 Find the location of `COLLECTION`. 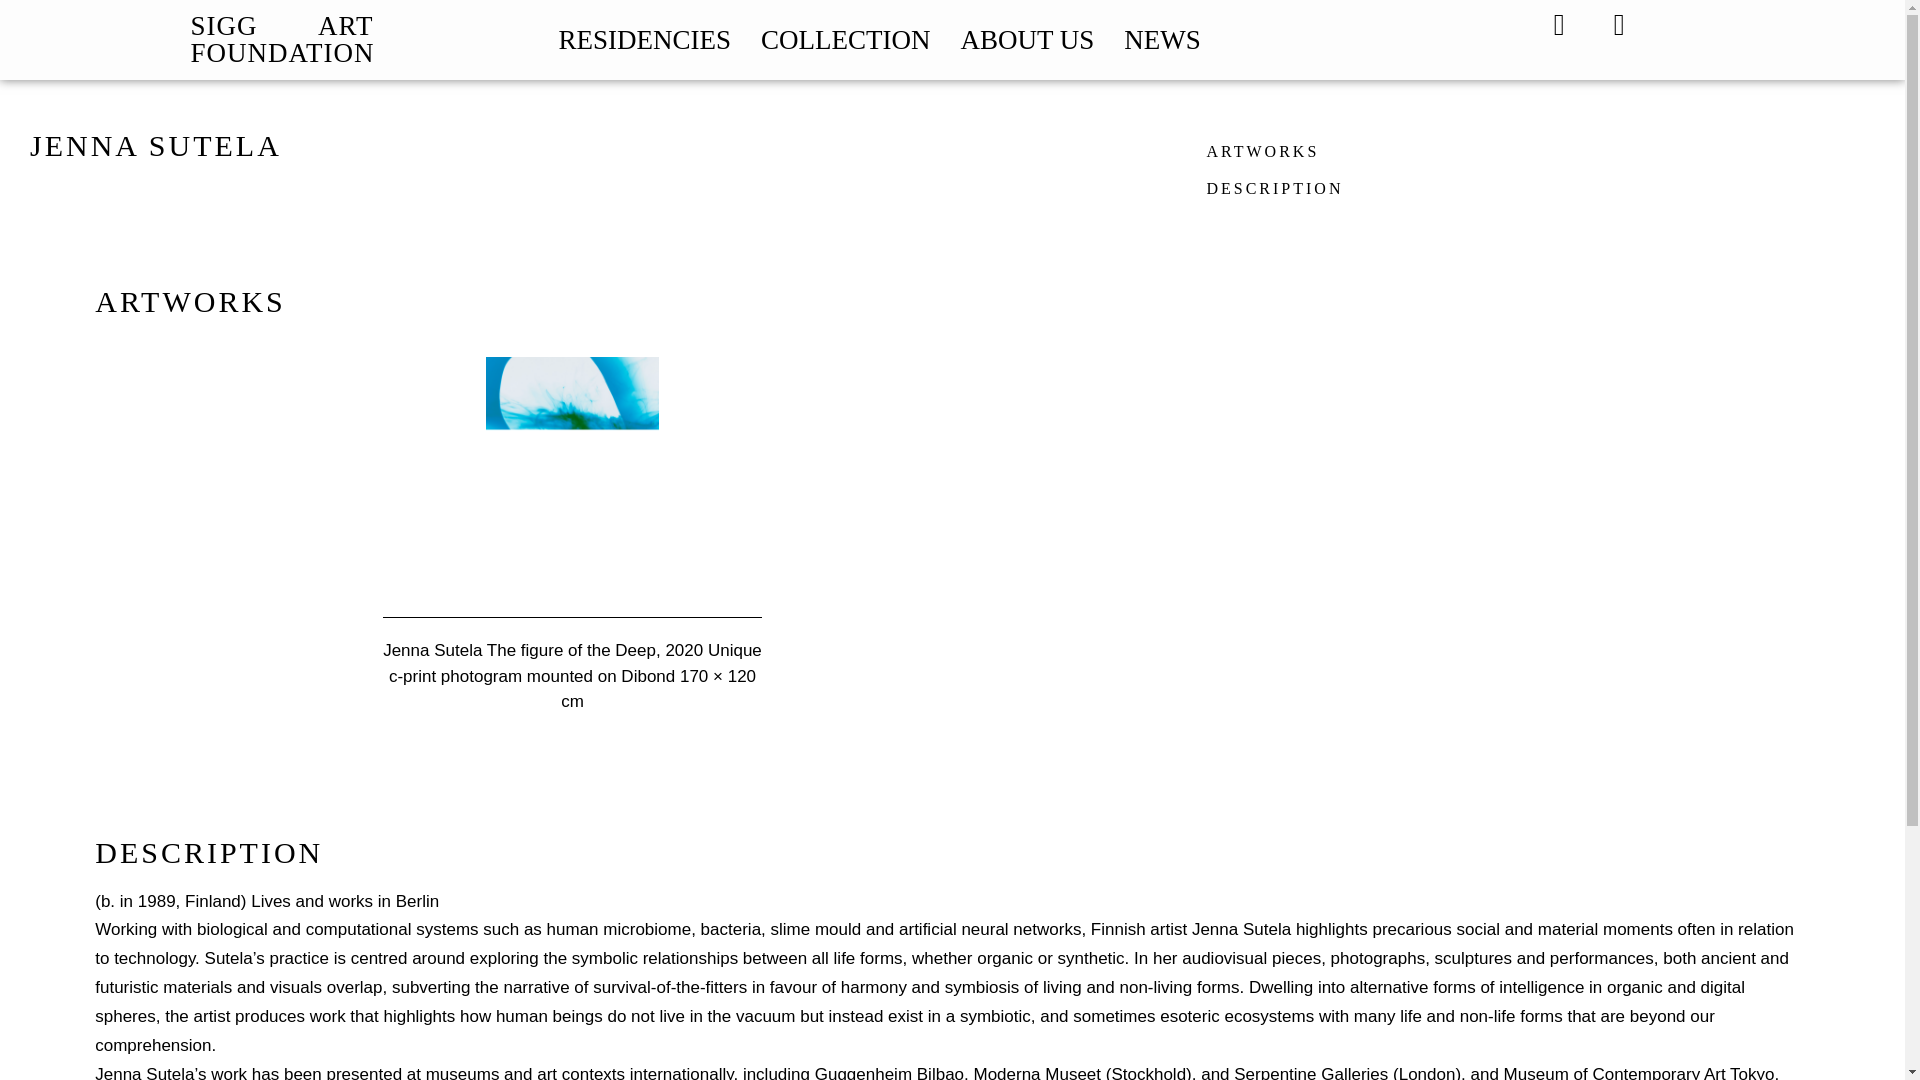

COLLECTION is located at coordinates (80, 188).